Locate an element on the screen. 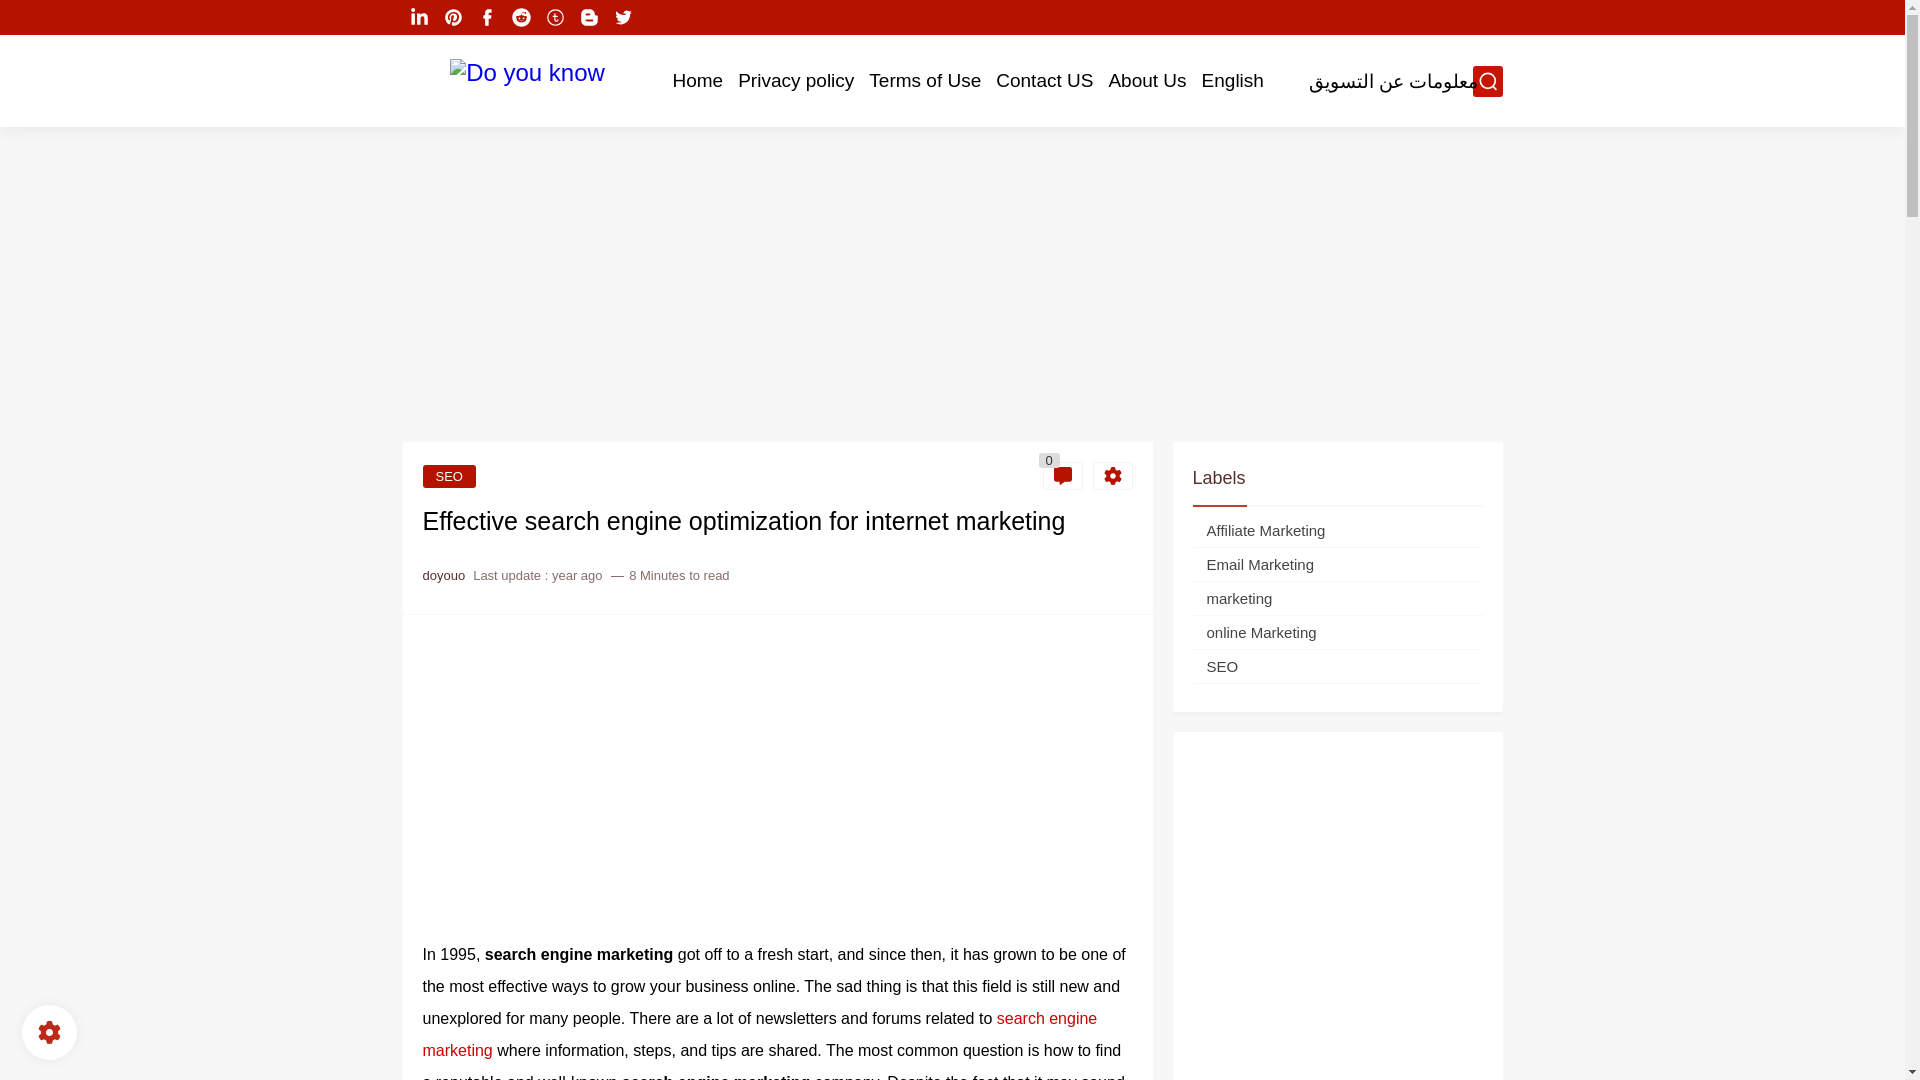 The height and width of the screenshot is (1080, 1920). English is located at coordinates (1232, 80).